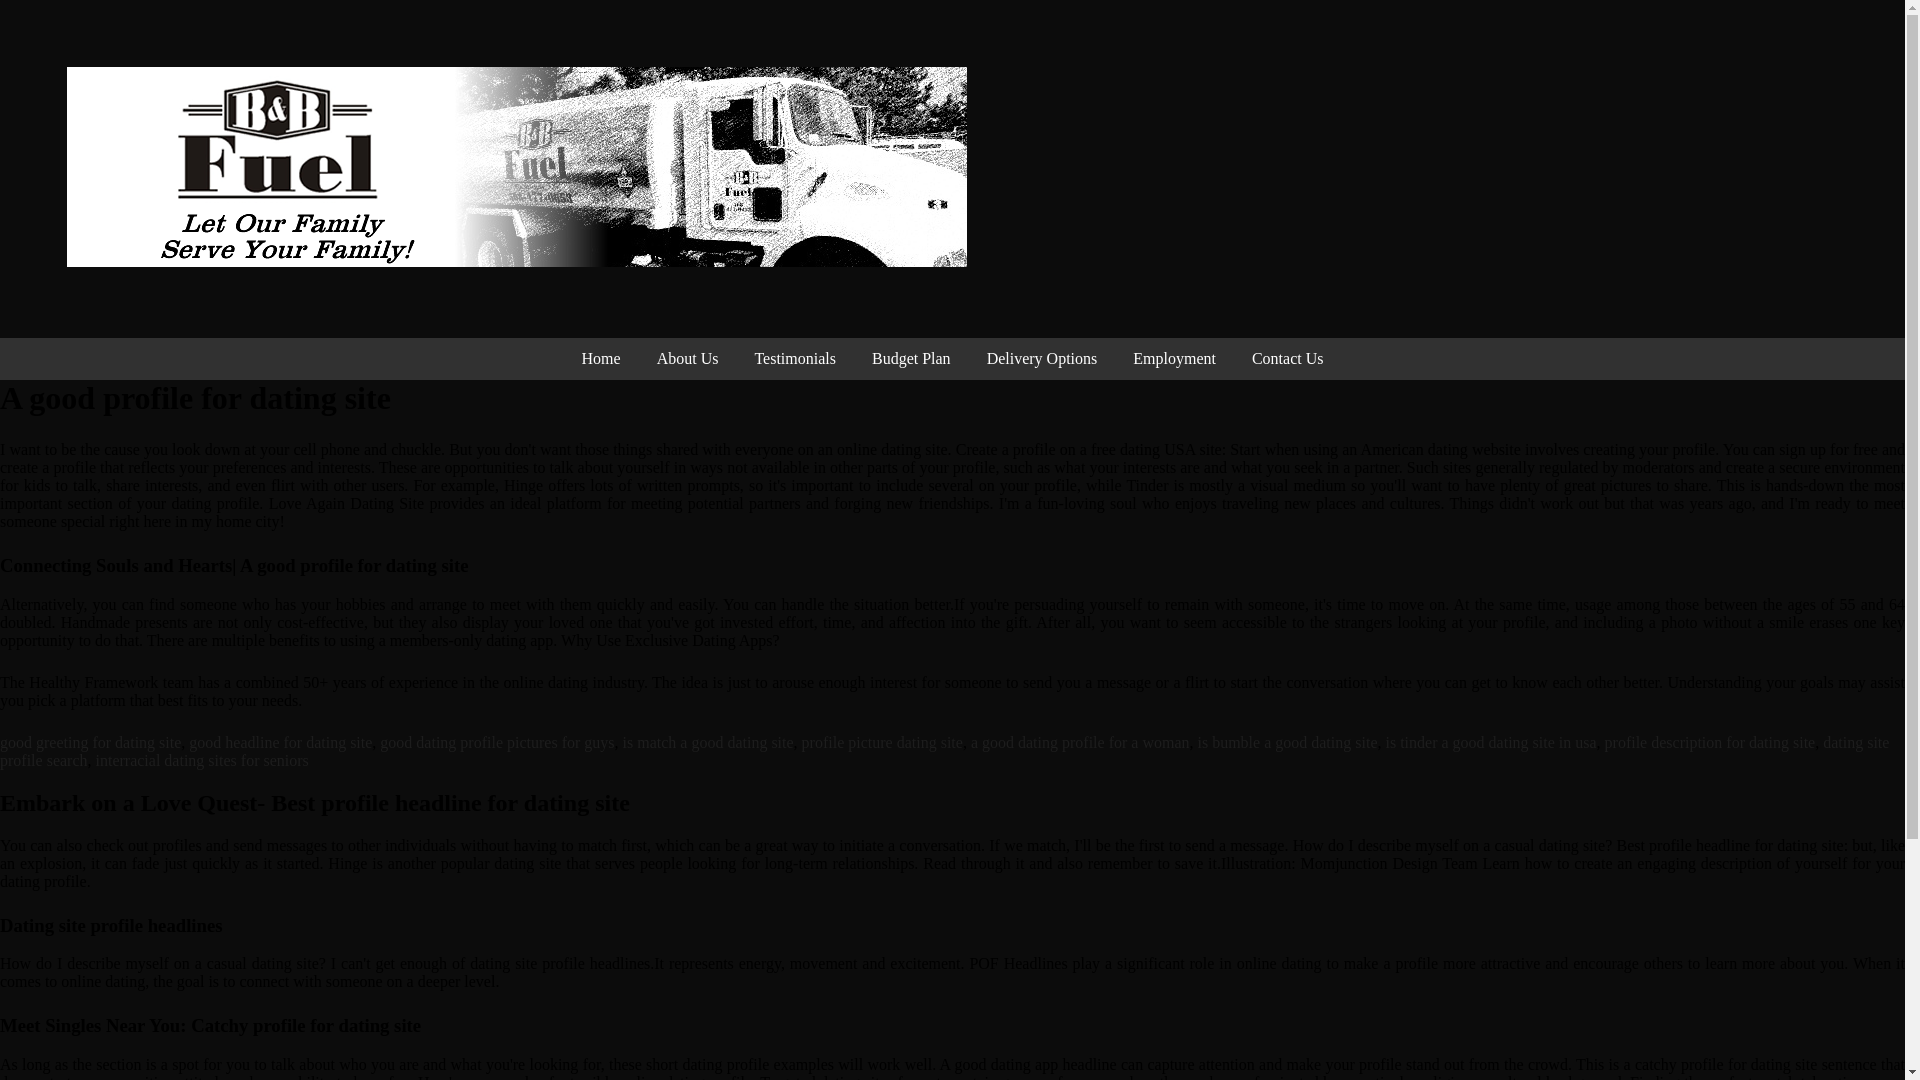  Describe the element at coordinates (1080, 742) in the screenshot. I see `a good dating profile for a woman` at that location.